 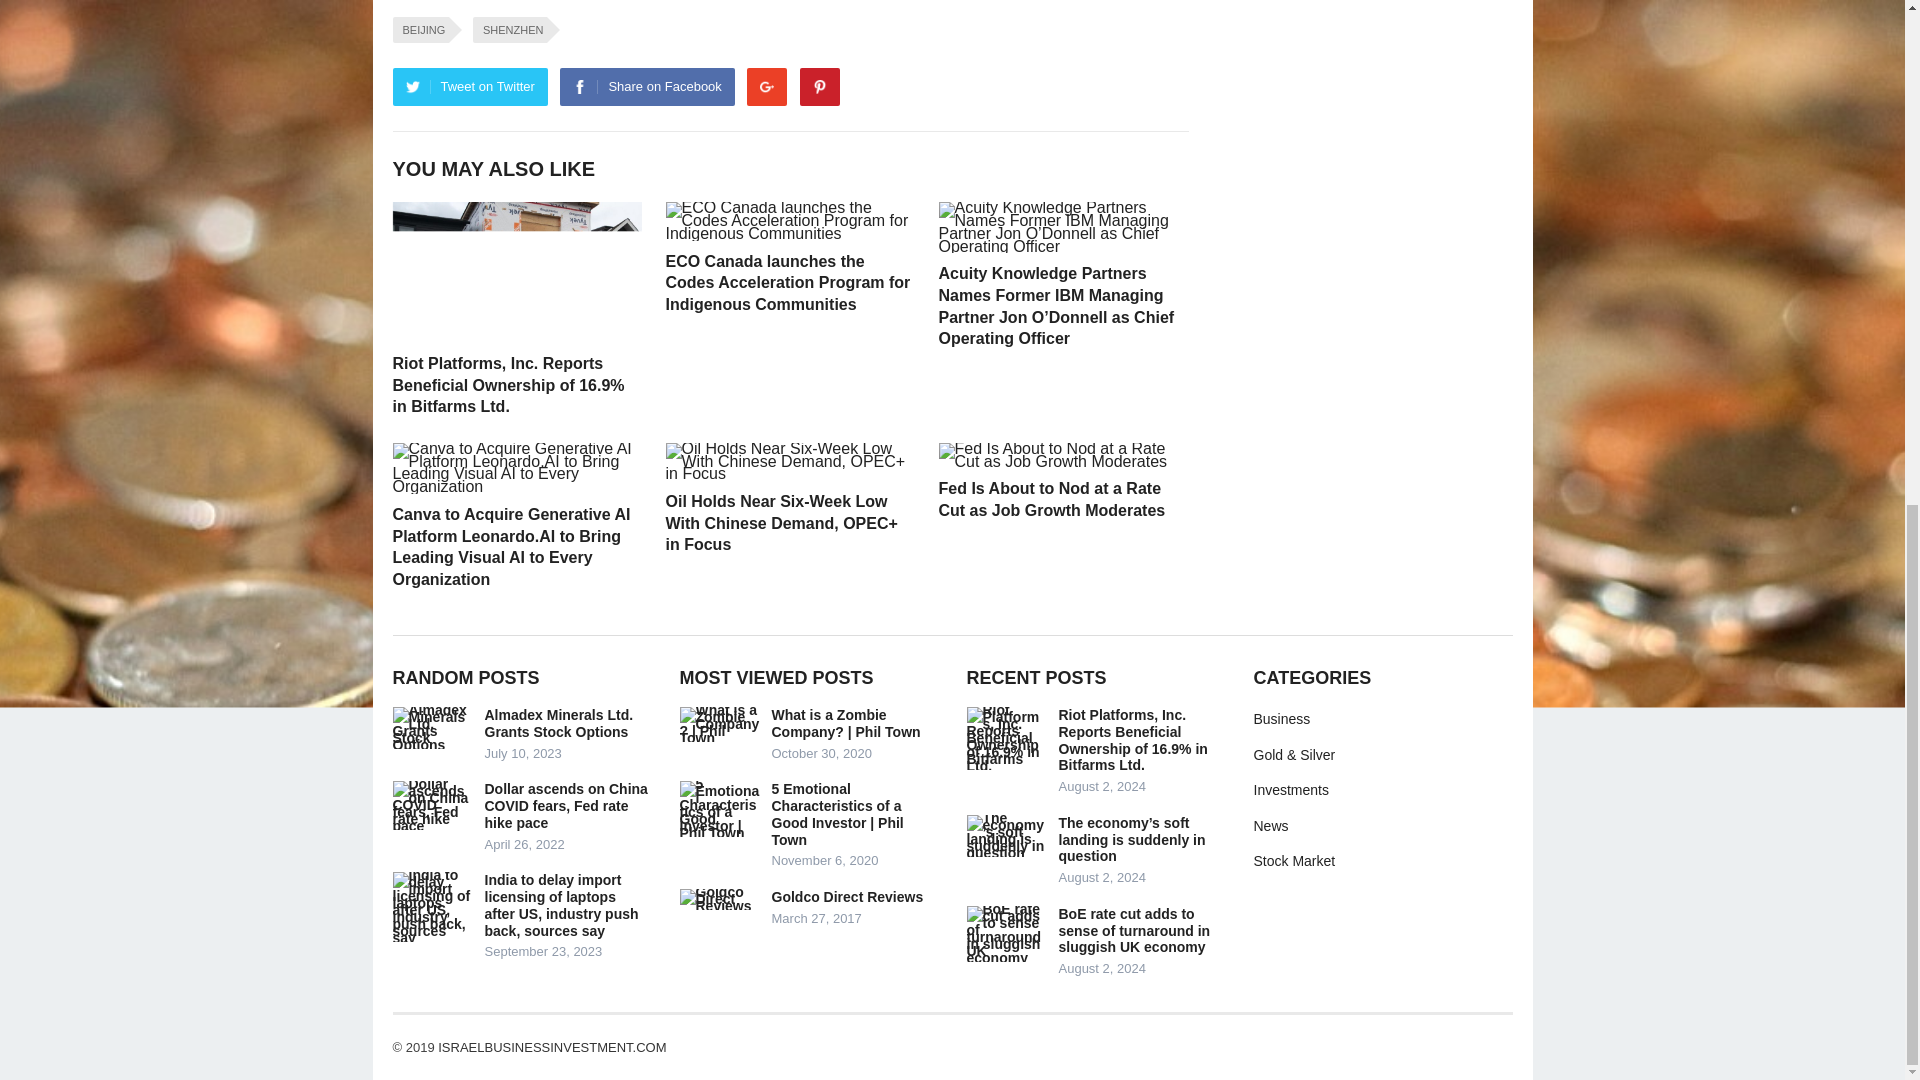 What do you see at coordinates (820, 86) in the screenshot?
I see `Pinterest` at bounding box center [820, 86].